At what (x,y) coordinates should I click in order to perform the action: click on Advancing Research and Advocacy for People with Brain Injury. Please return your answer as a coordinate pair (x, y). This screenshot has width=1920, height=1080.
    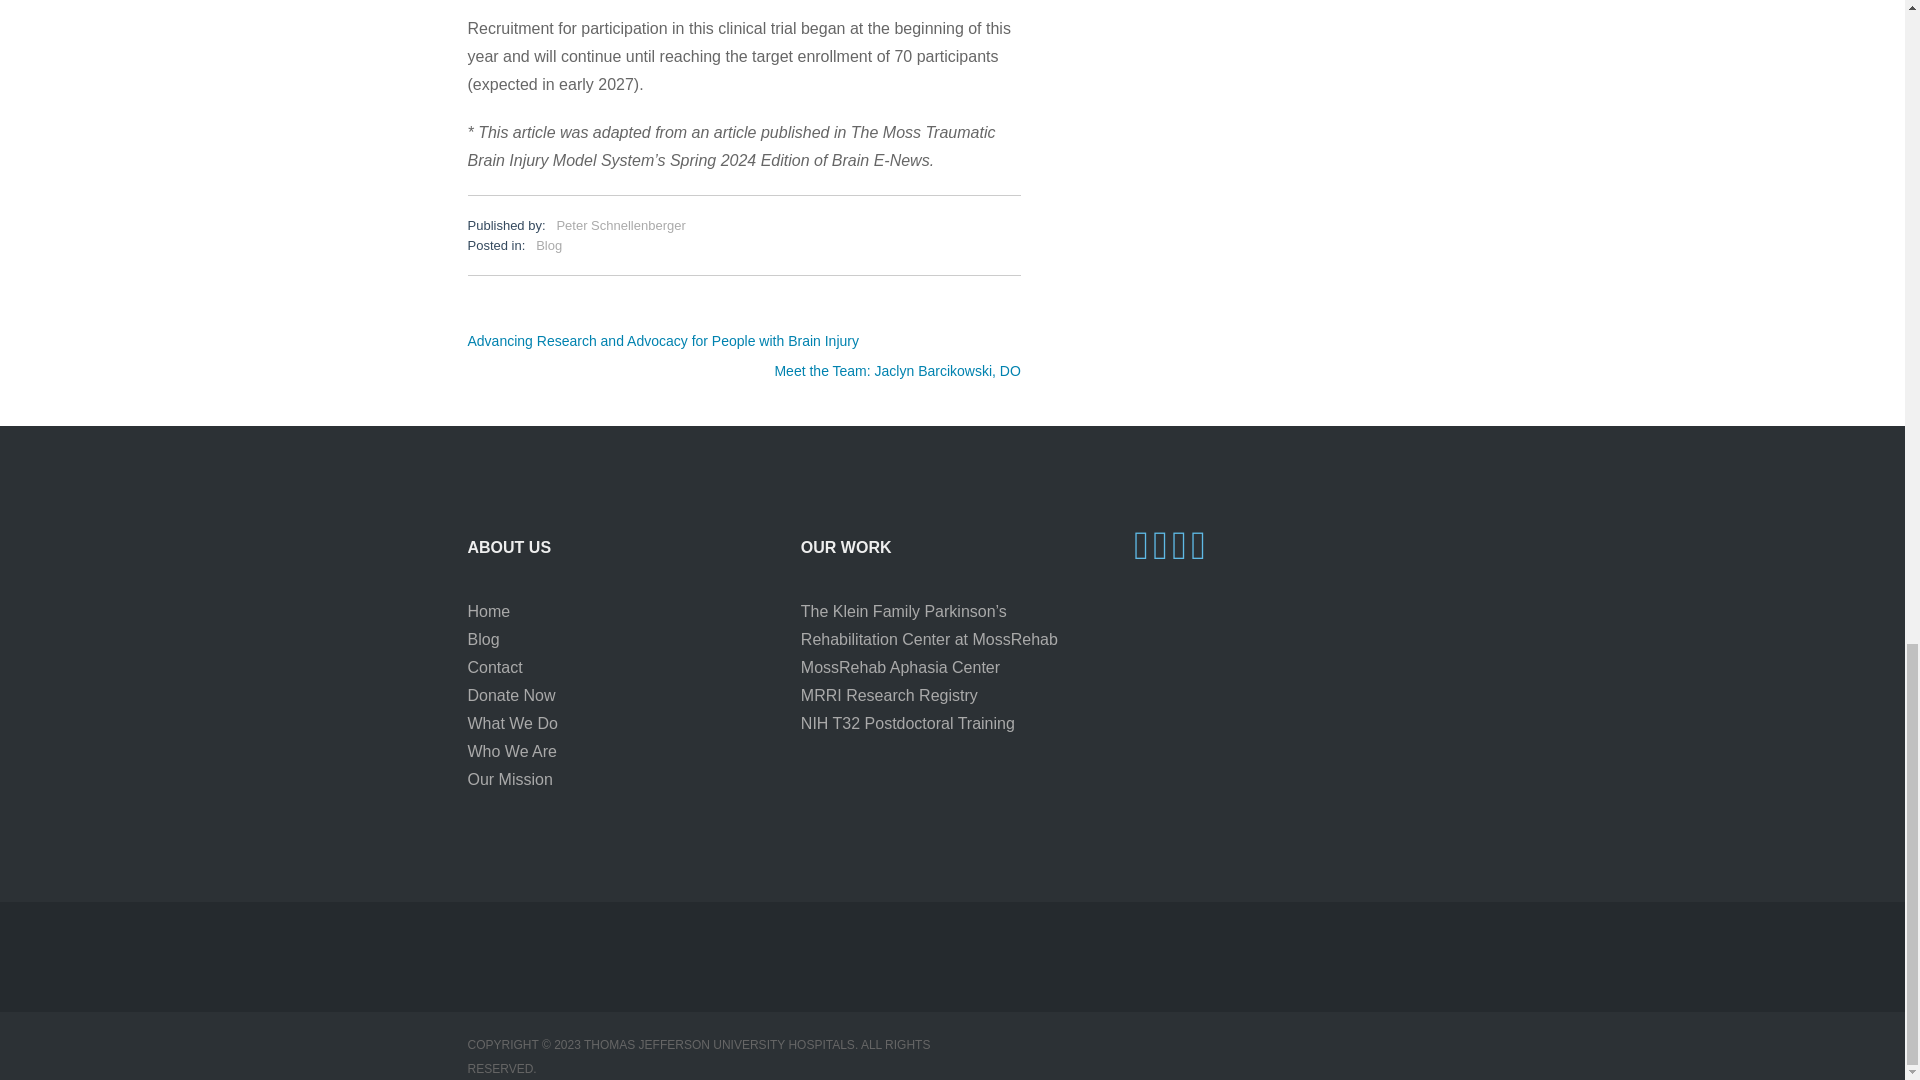
    Looking at the image, I should click on (663, 341).